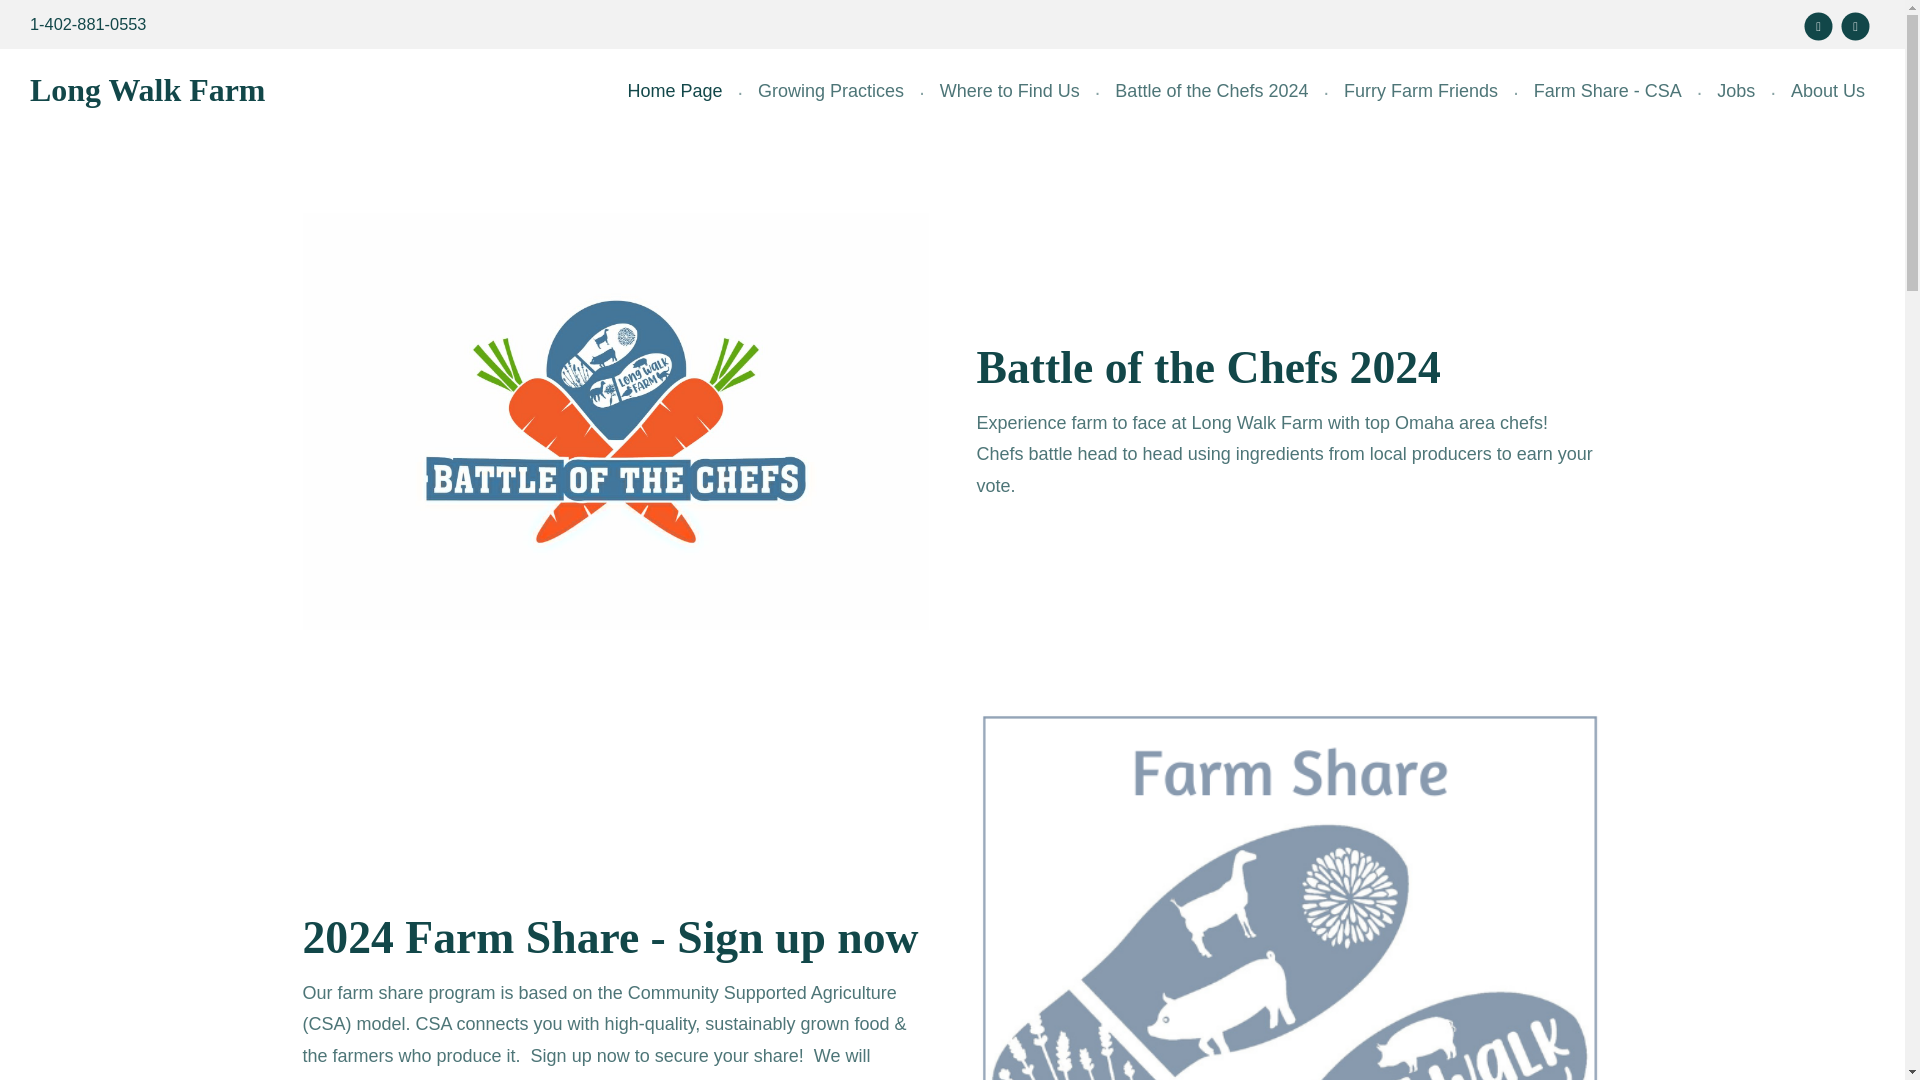  I want to click on About Us, so click(1828, 91).